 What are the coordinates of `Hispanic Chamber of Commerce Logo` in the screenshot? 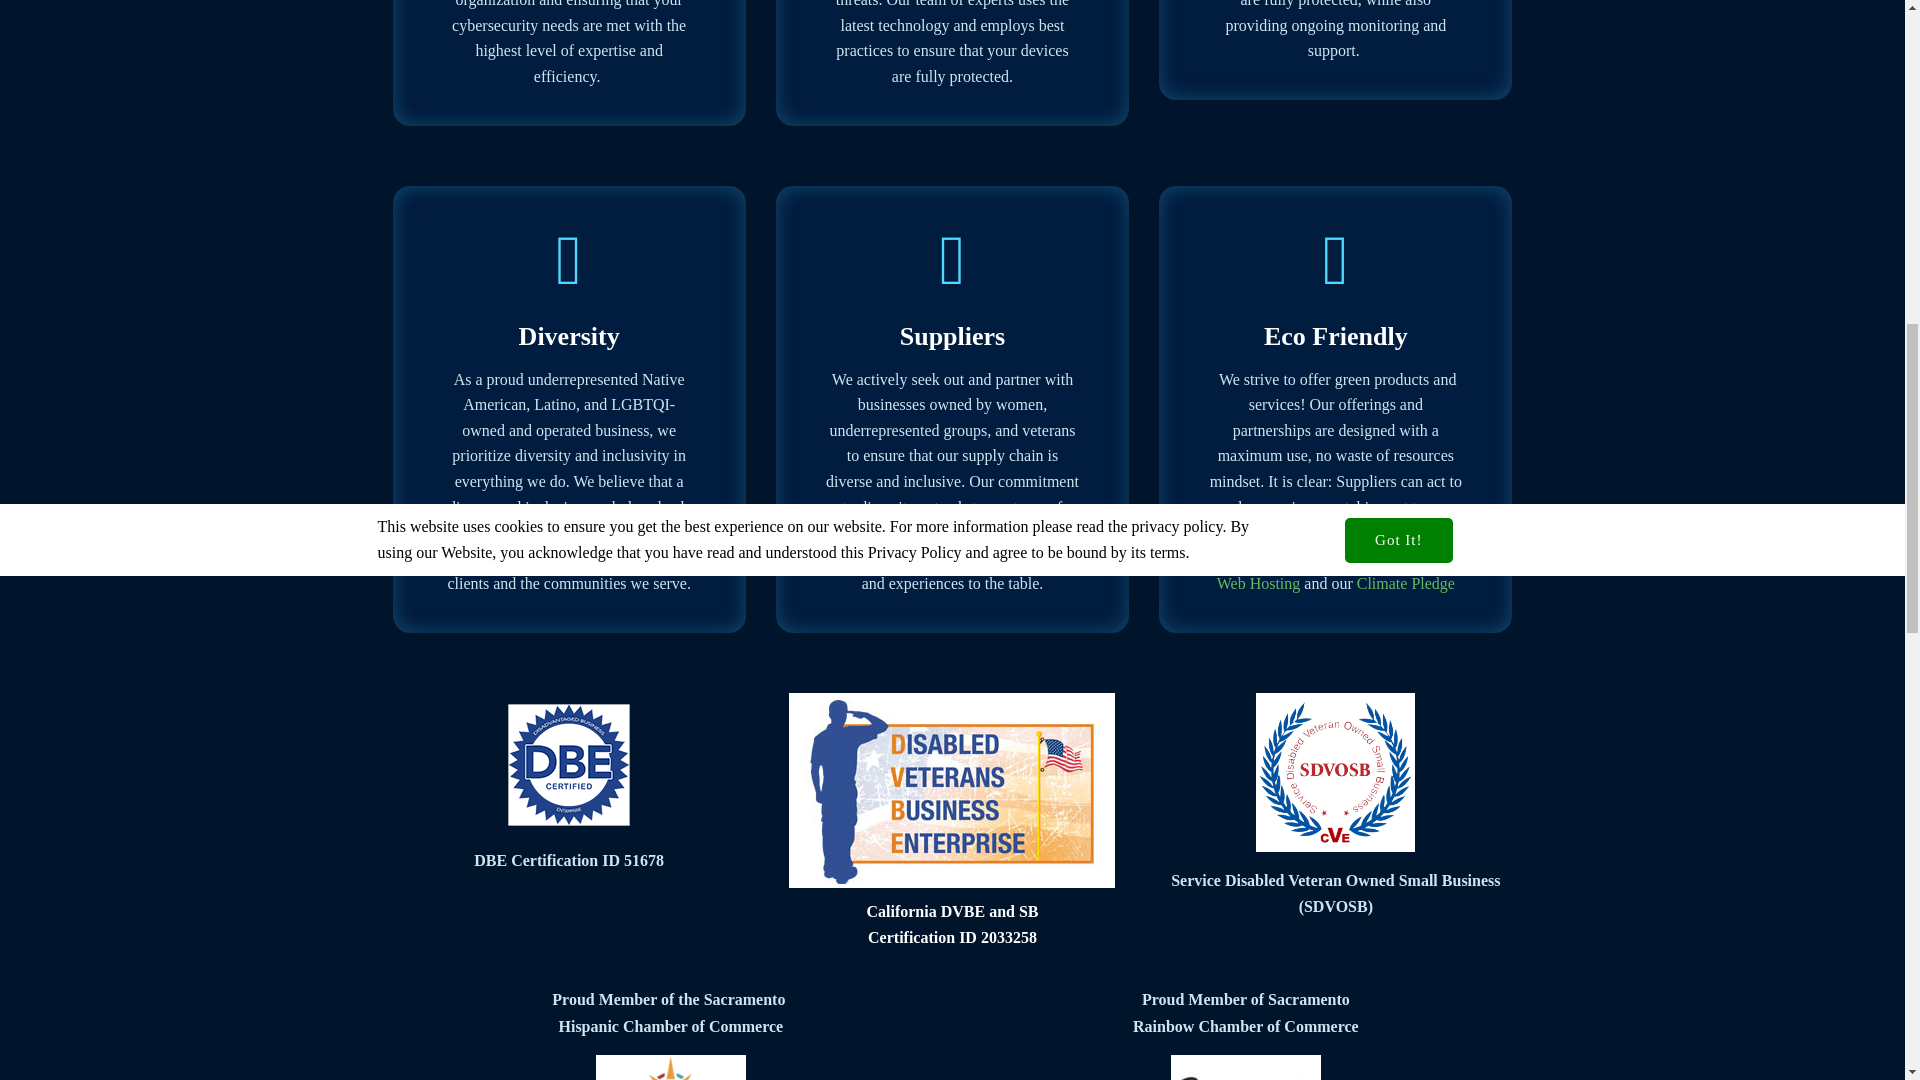 It's located at (670, 1068).